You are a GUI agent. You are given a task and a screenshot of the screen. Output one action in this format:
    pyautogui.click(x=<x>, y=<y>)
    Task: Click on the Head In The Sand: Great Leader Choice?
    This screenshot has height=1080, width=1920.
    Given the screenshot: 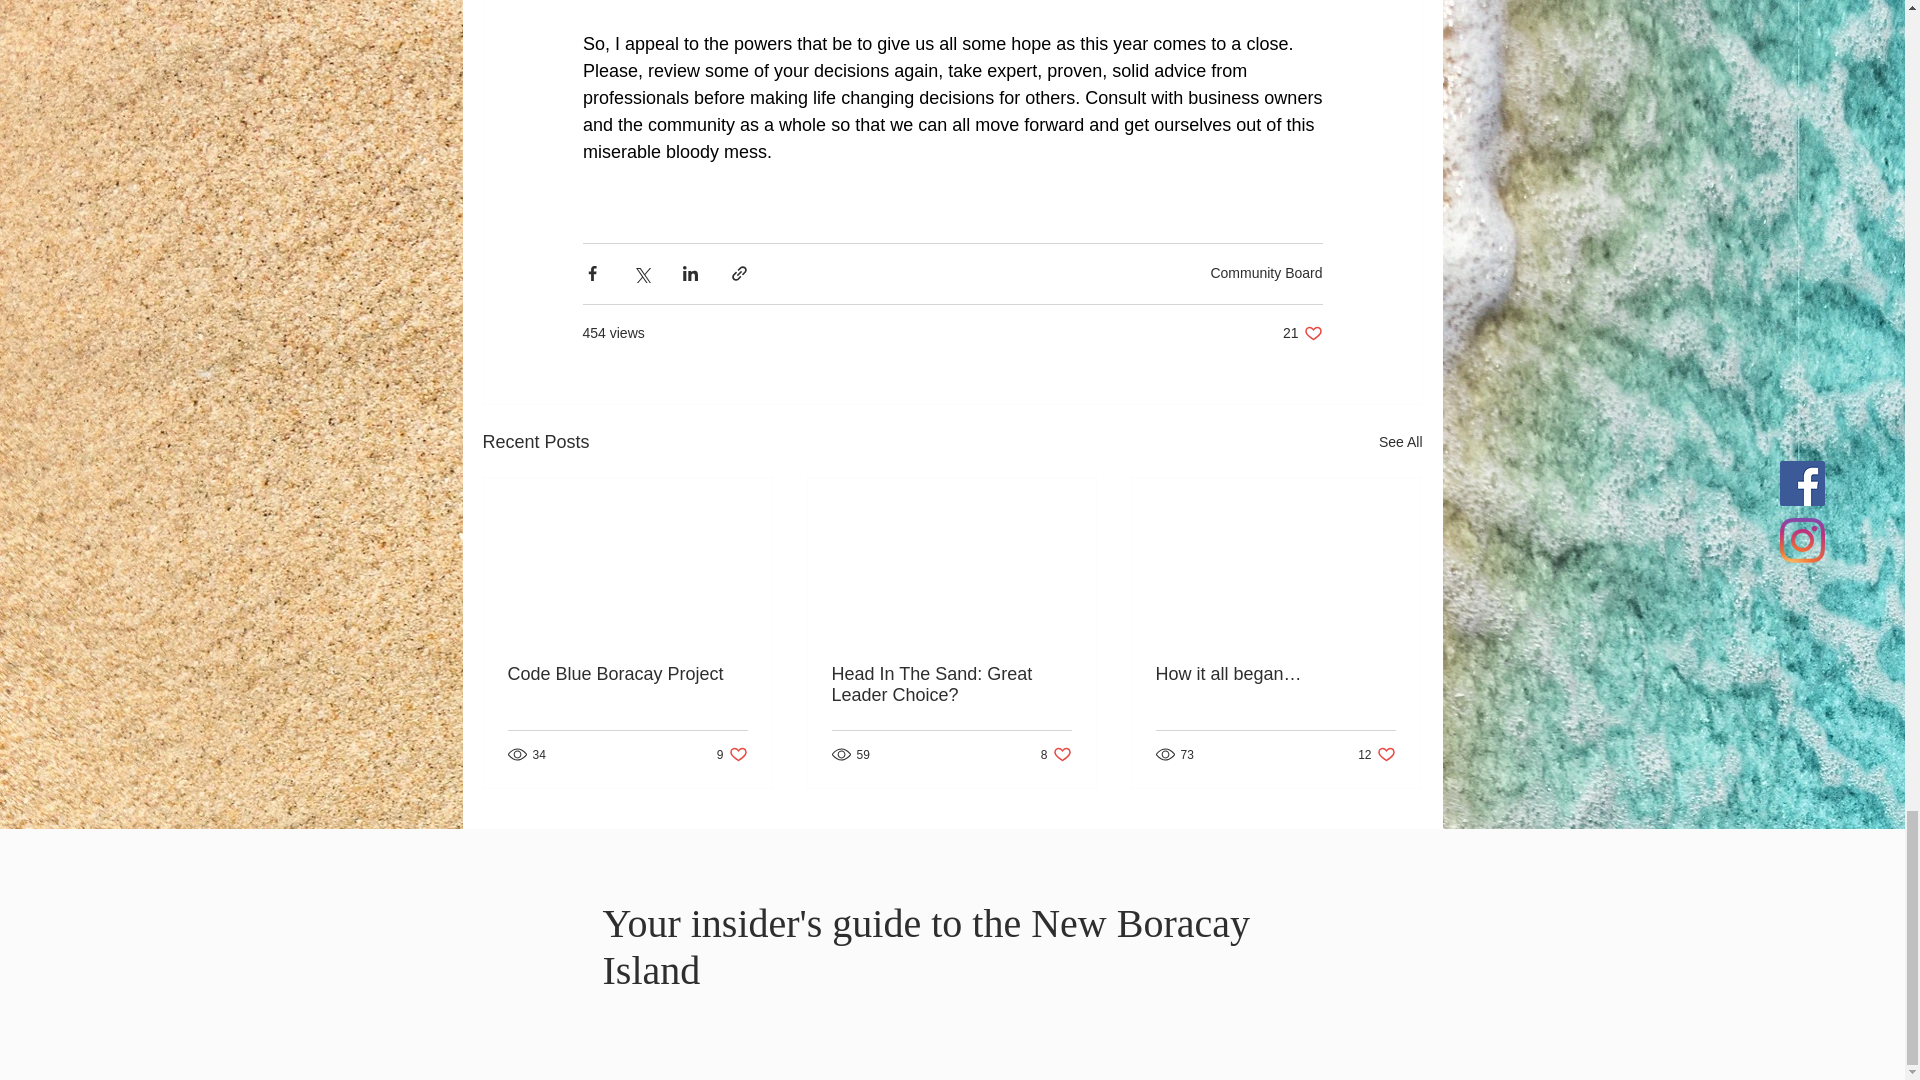 What is the action you would take?
    pyautogui.click(x=628, y=673)
    